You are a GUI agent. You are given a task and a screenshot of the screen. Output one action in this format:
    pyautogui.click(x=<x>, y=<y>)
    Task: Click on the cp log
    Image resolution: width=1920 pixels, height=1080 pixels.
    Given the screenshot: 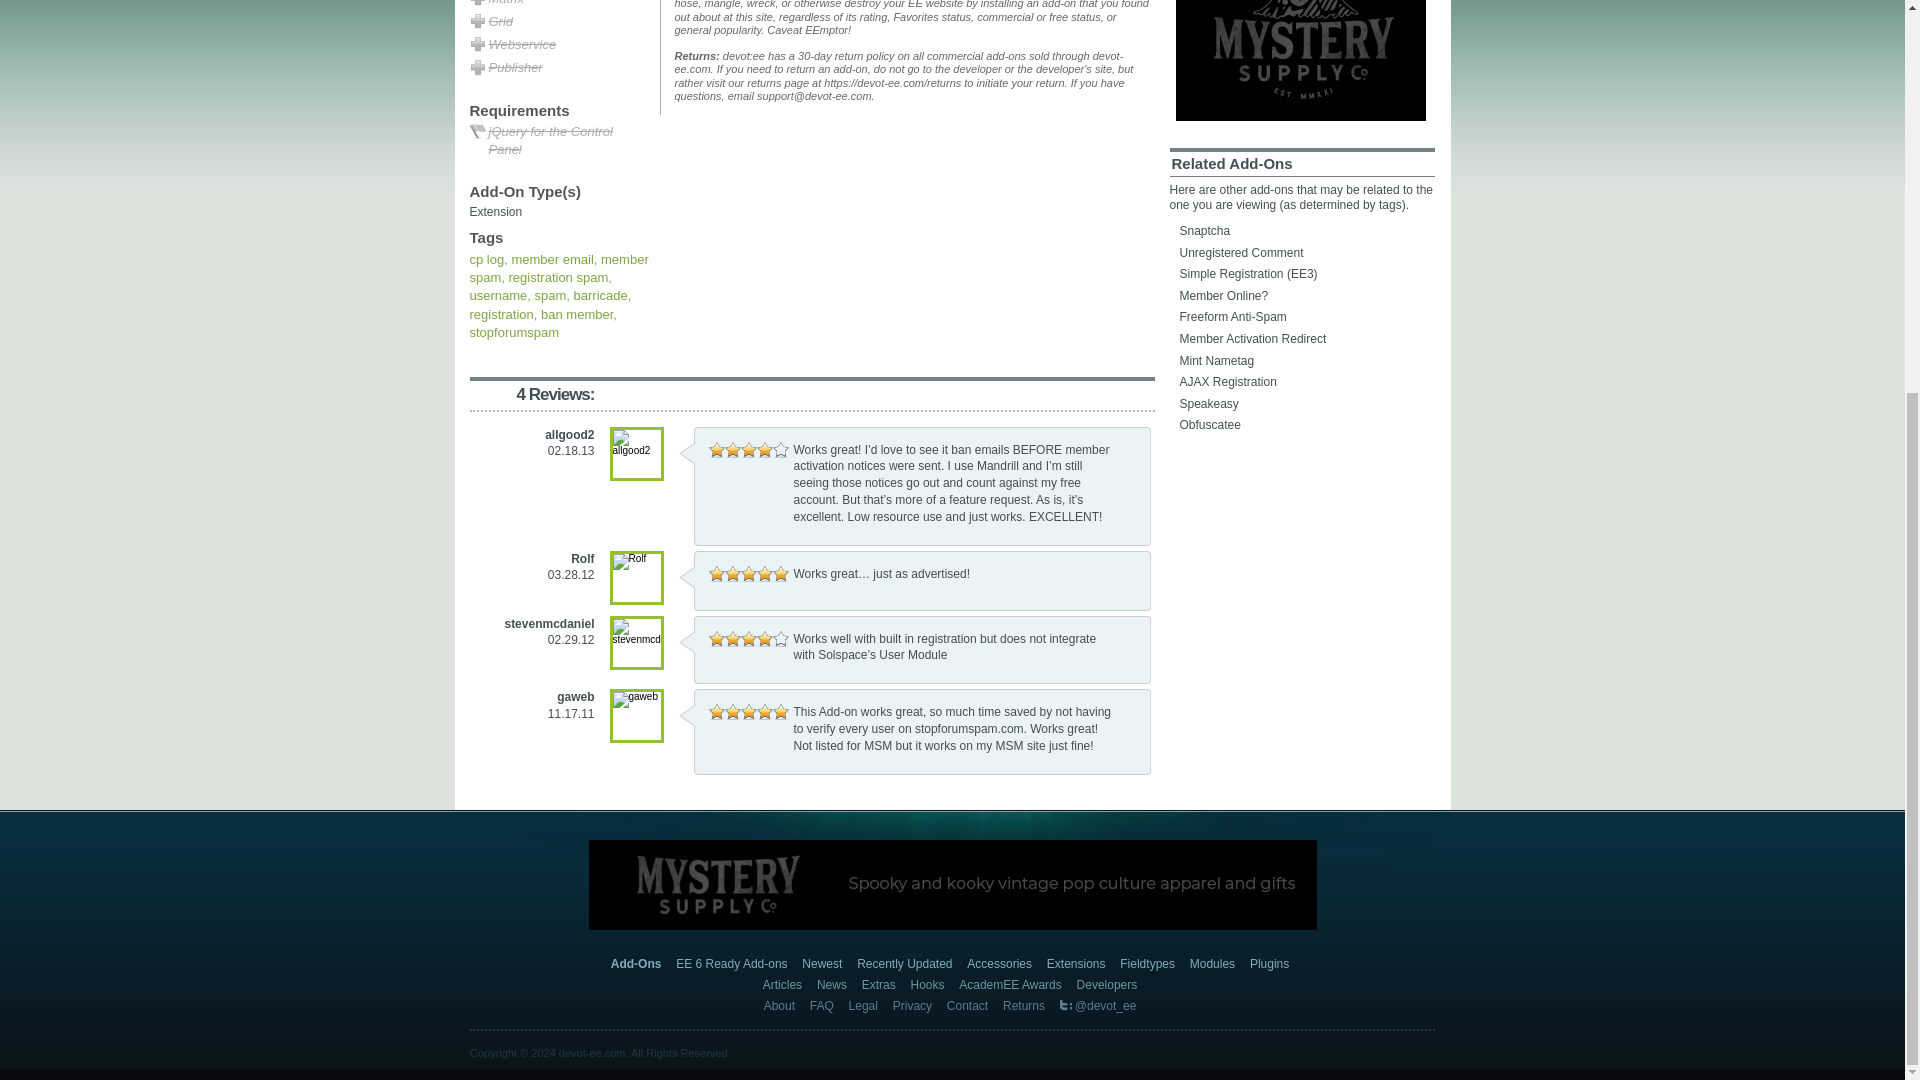 What is the action you would take?
    pyautogui.click(x=487, y=258)
    